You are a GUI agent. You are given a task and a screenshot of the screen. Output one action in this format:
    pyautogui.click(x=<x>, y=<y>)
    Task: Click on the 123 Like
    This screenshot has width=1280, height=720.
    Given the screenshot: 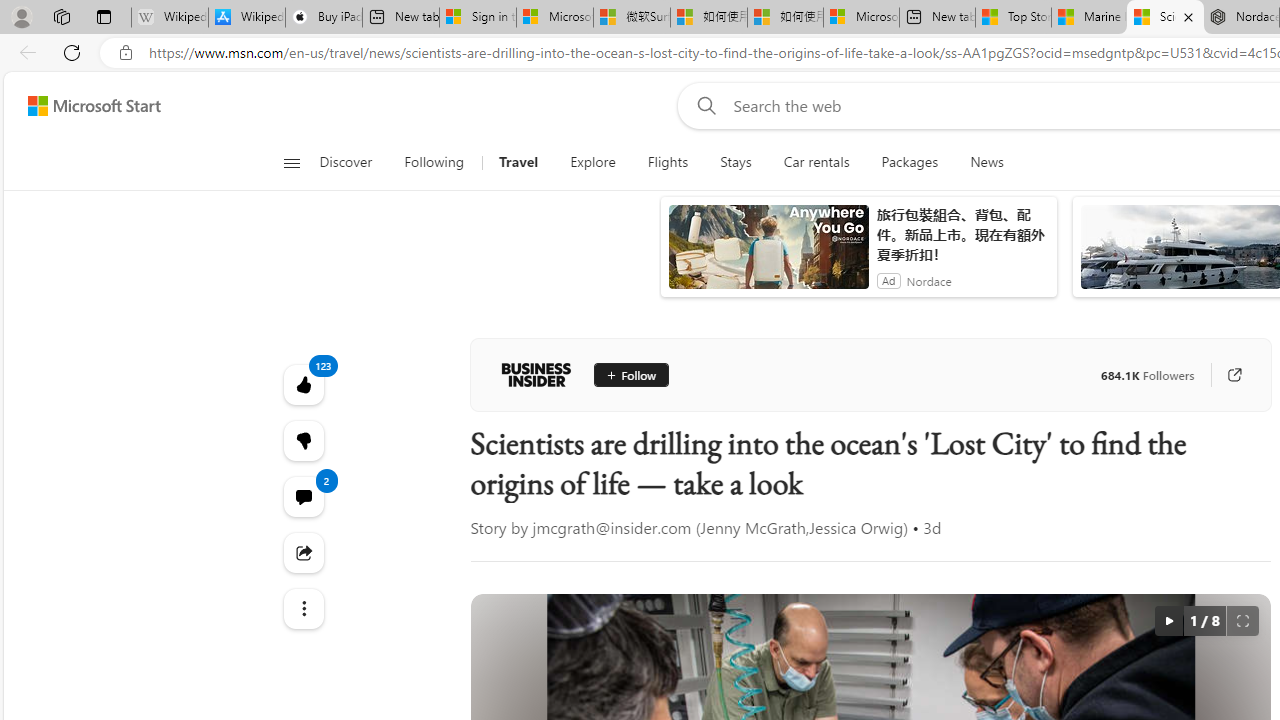 What is the action you would take?
    pyautogui.click(x=302, y=384)
    